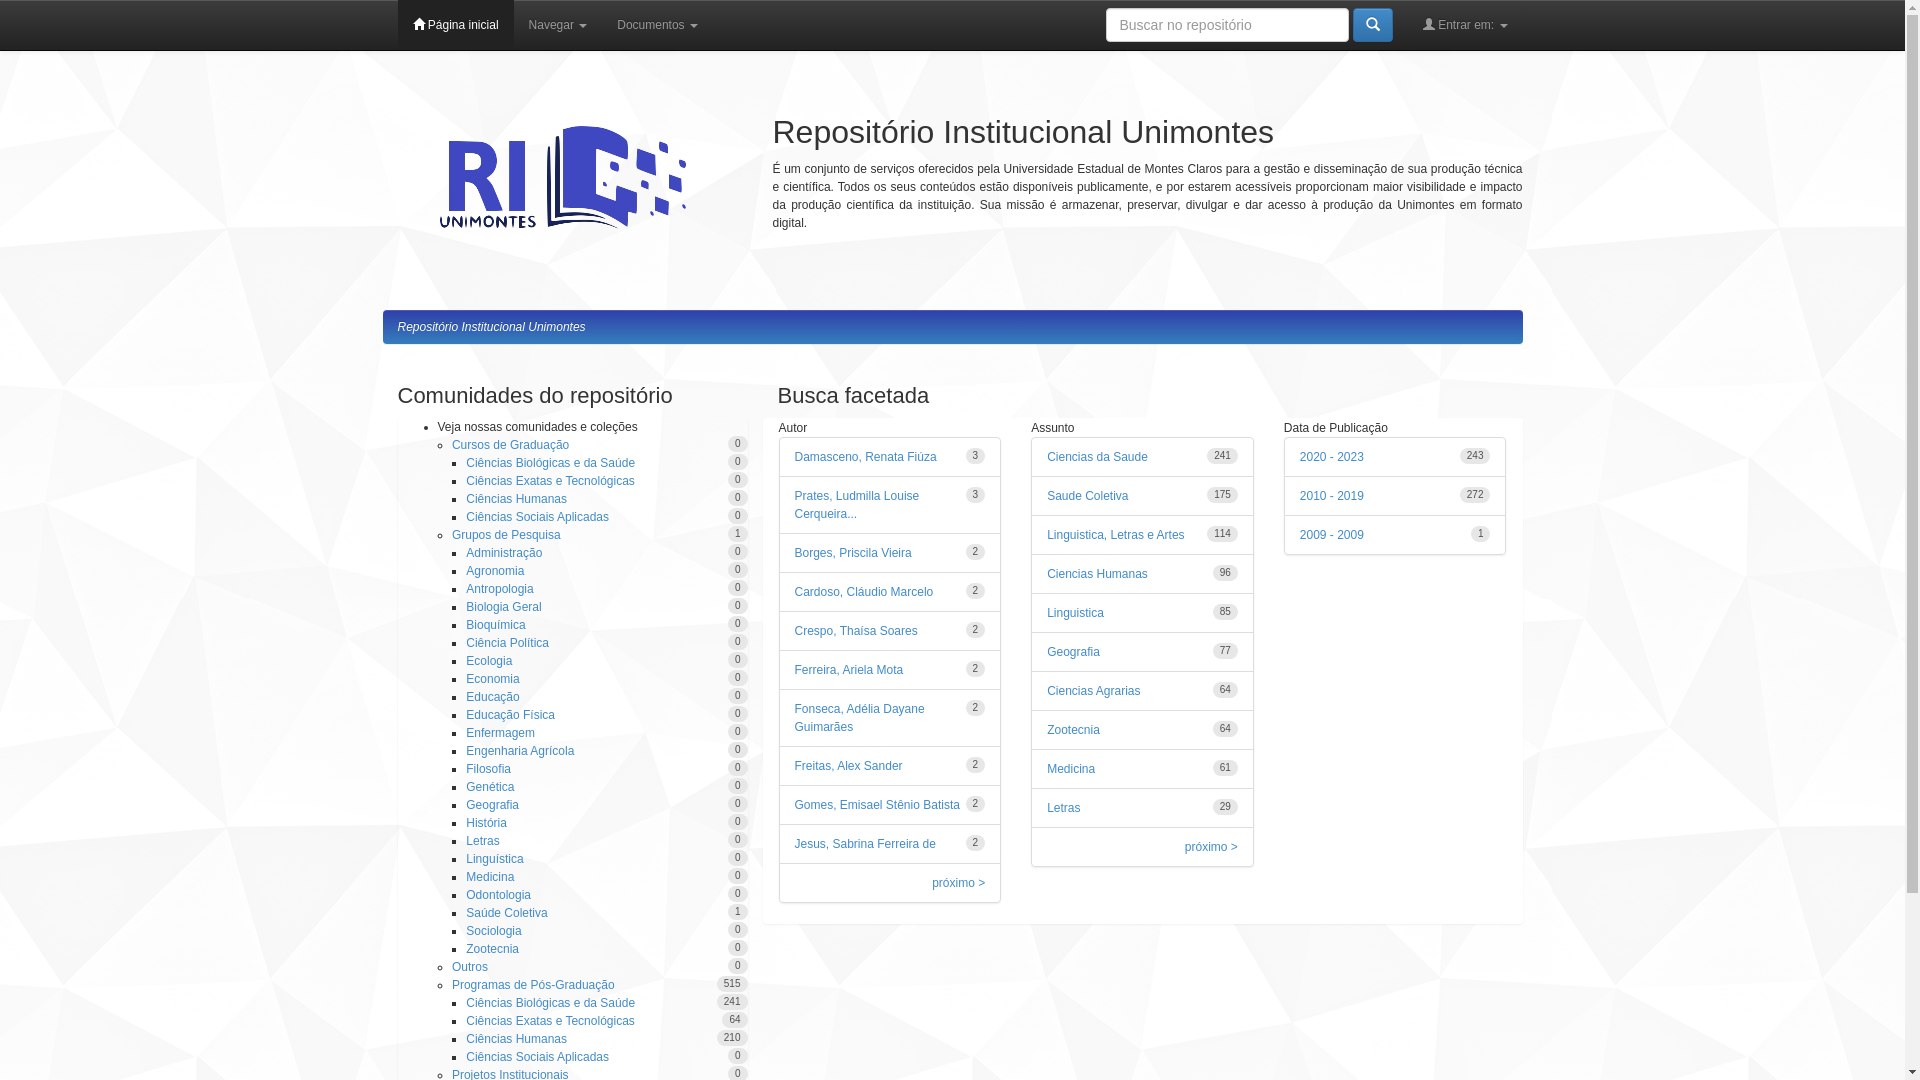 Image resolution: width=1920 pixels, height=1080 pixels. Describe the element at coordinates (856, 505) in the screenshot. I see `Prates, Ludmilla Louise Cerqueira...` at that location.